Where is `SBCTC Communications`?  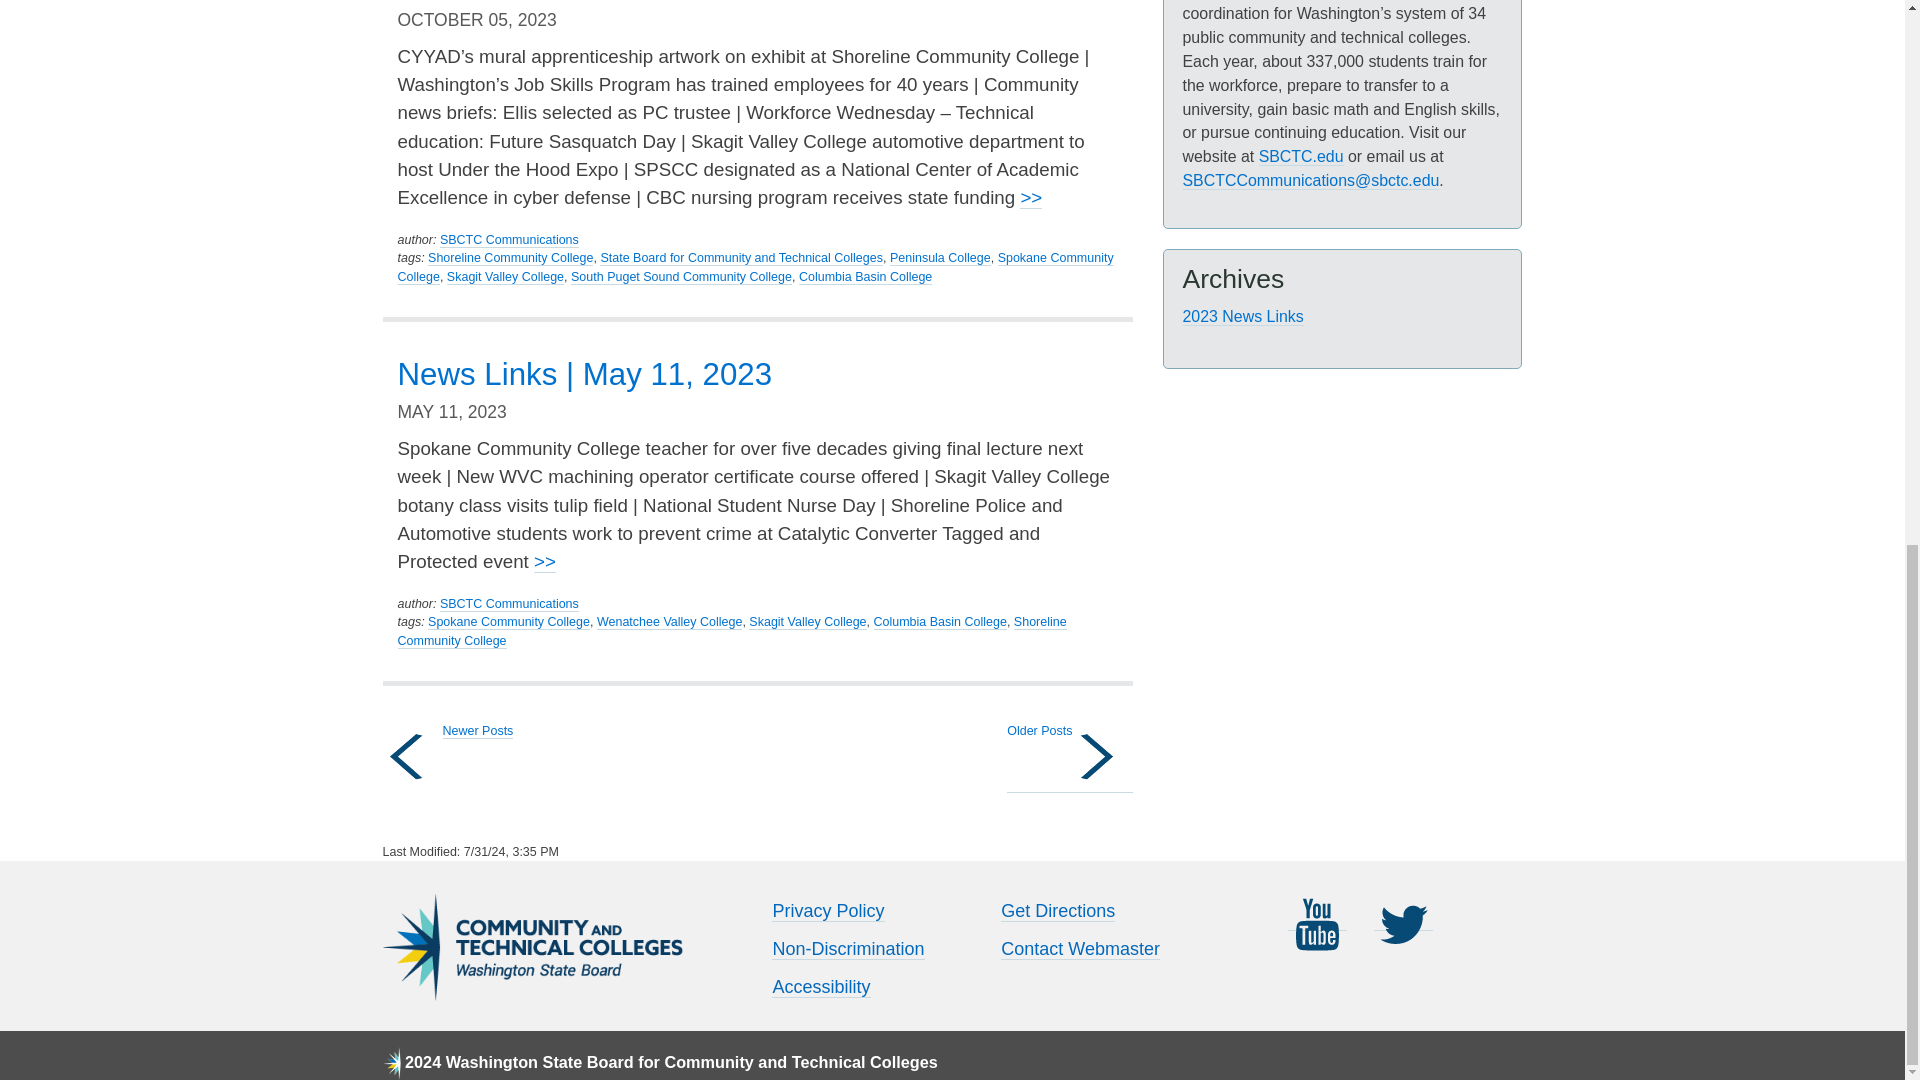
SBCTC Communications is located at coordinates (509, 240).